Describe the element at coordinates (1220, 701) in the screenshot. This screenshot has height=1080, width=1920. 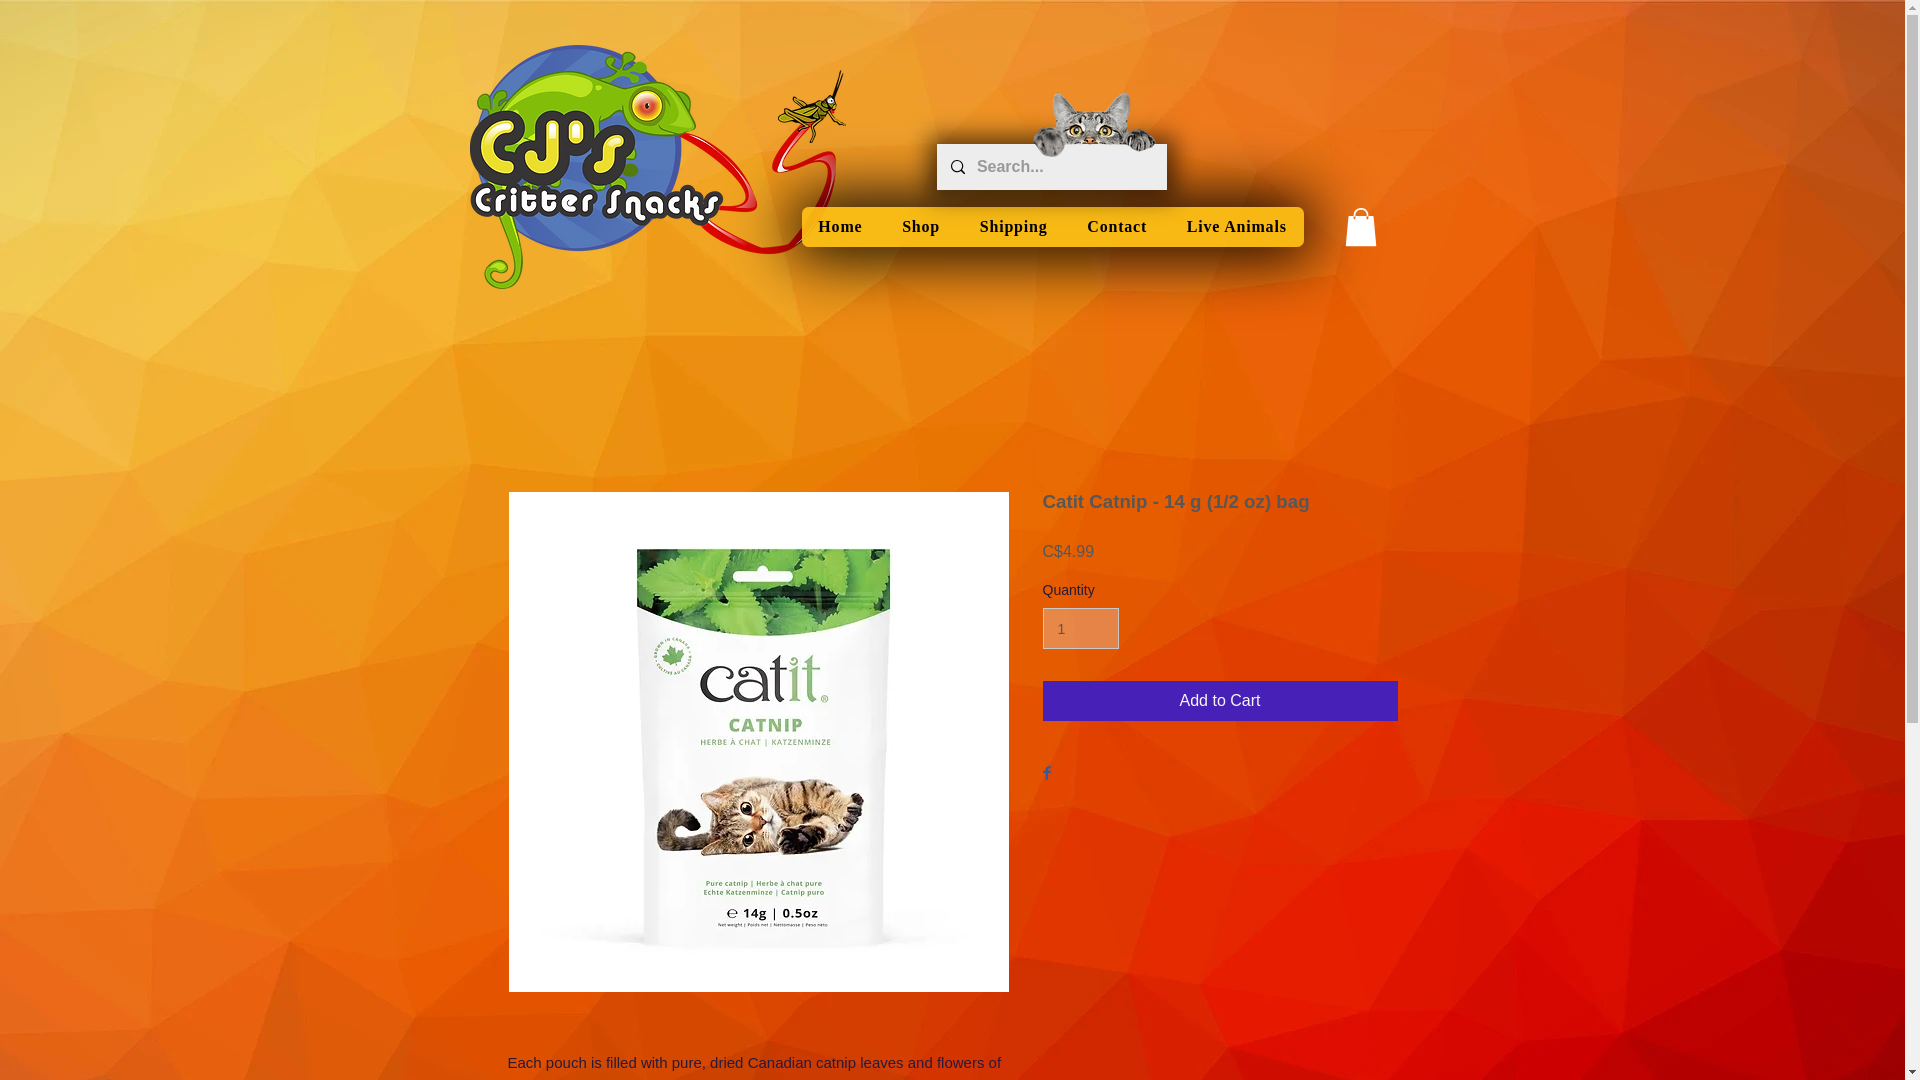
I see `Add to Cart` at that location.